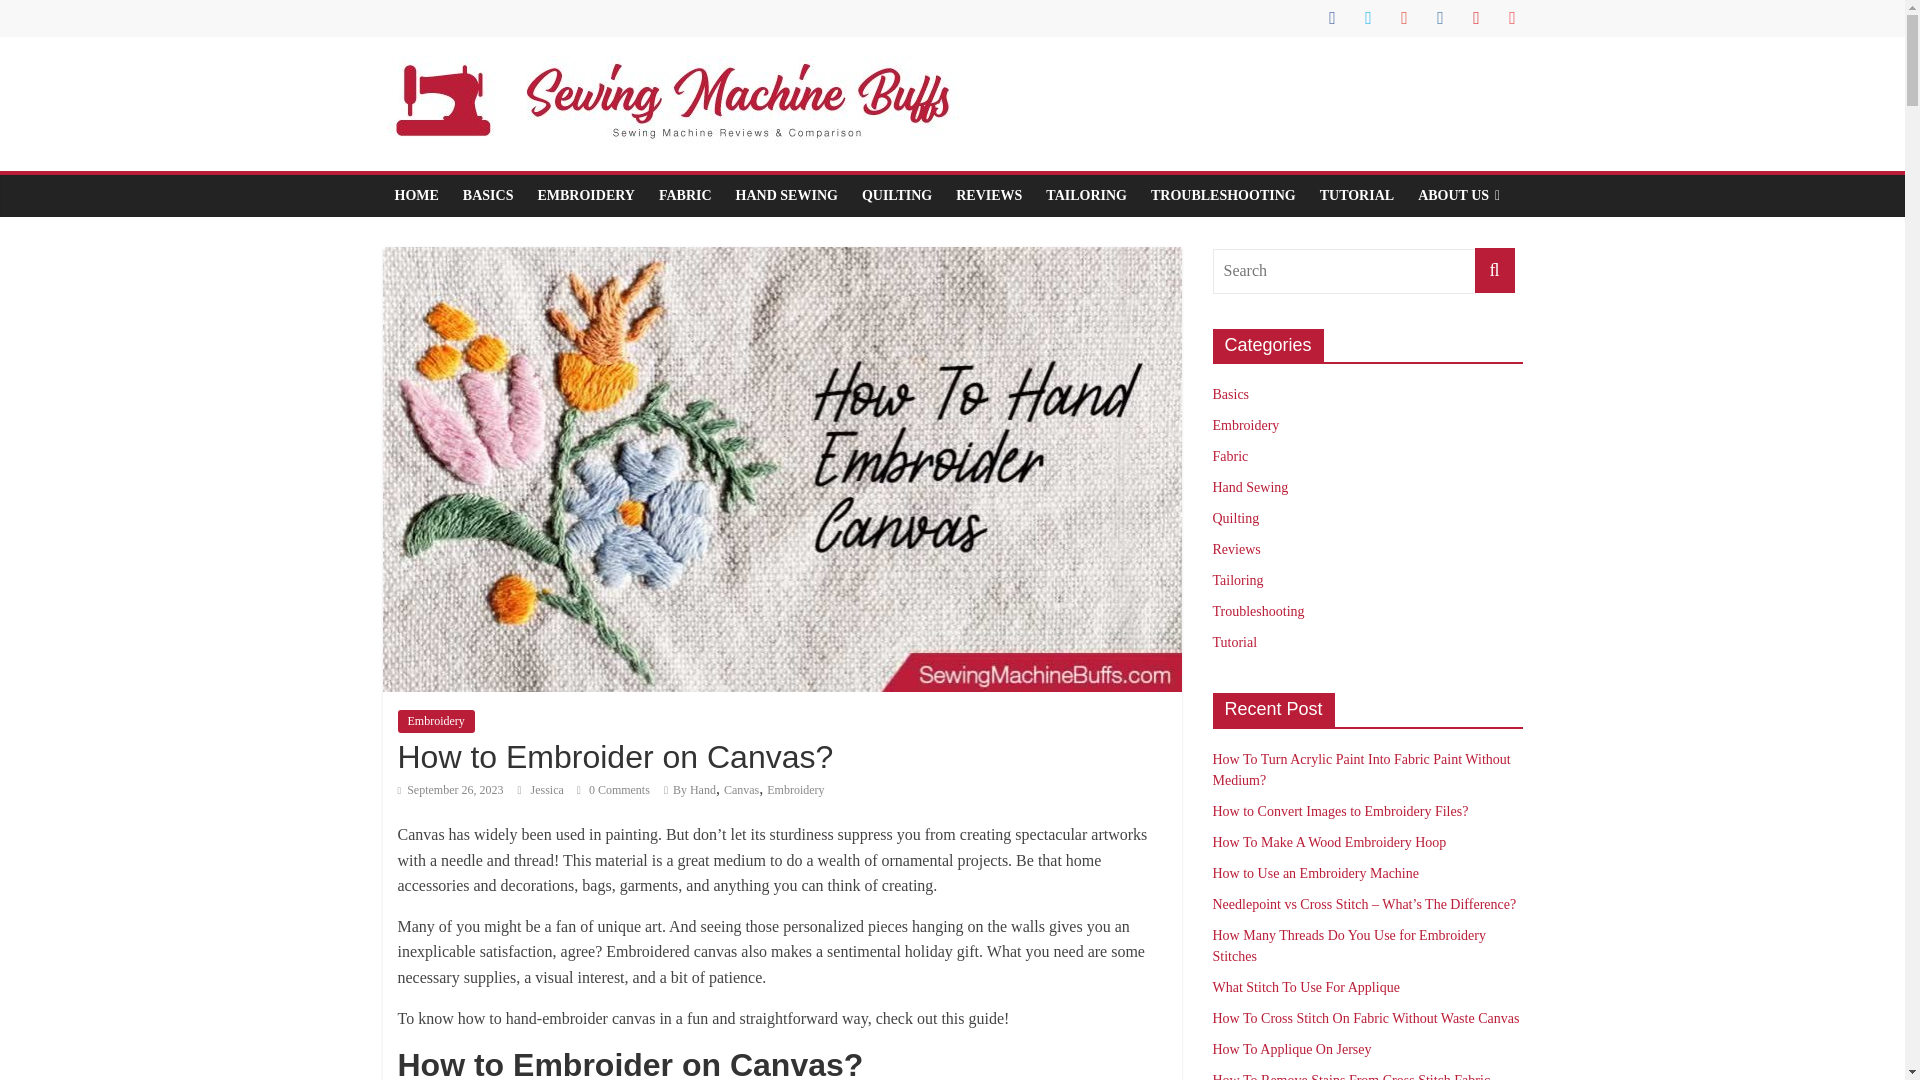  Describe the element at coordinates (1086, 196) in the screenshot. I see `TAILORING` at that location.